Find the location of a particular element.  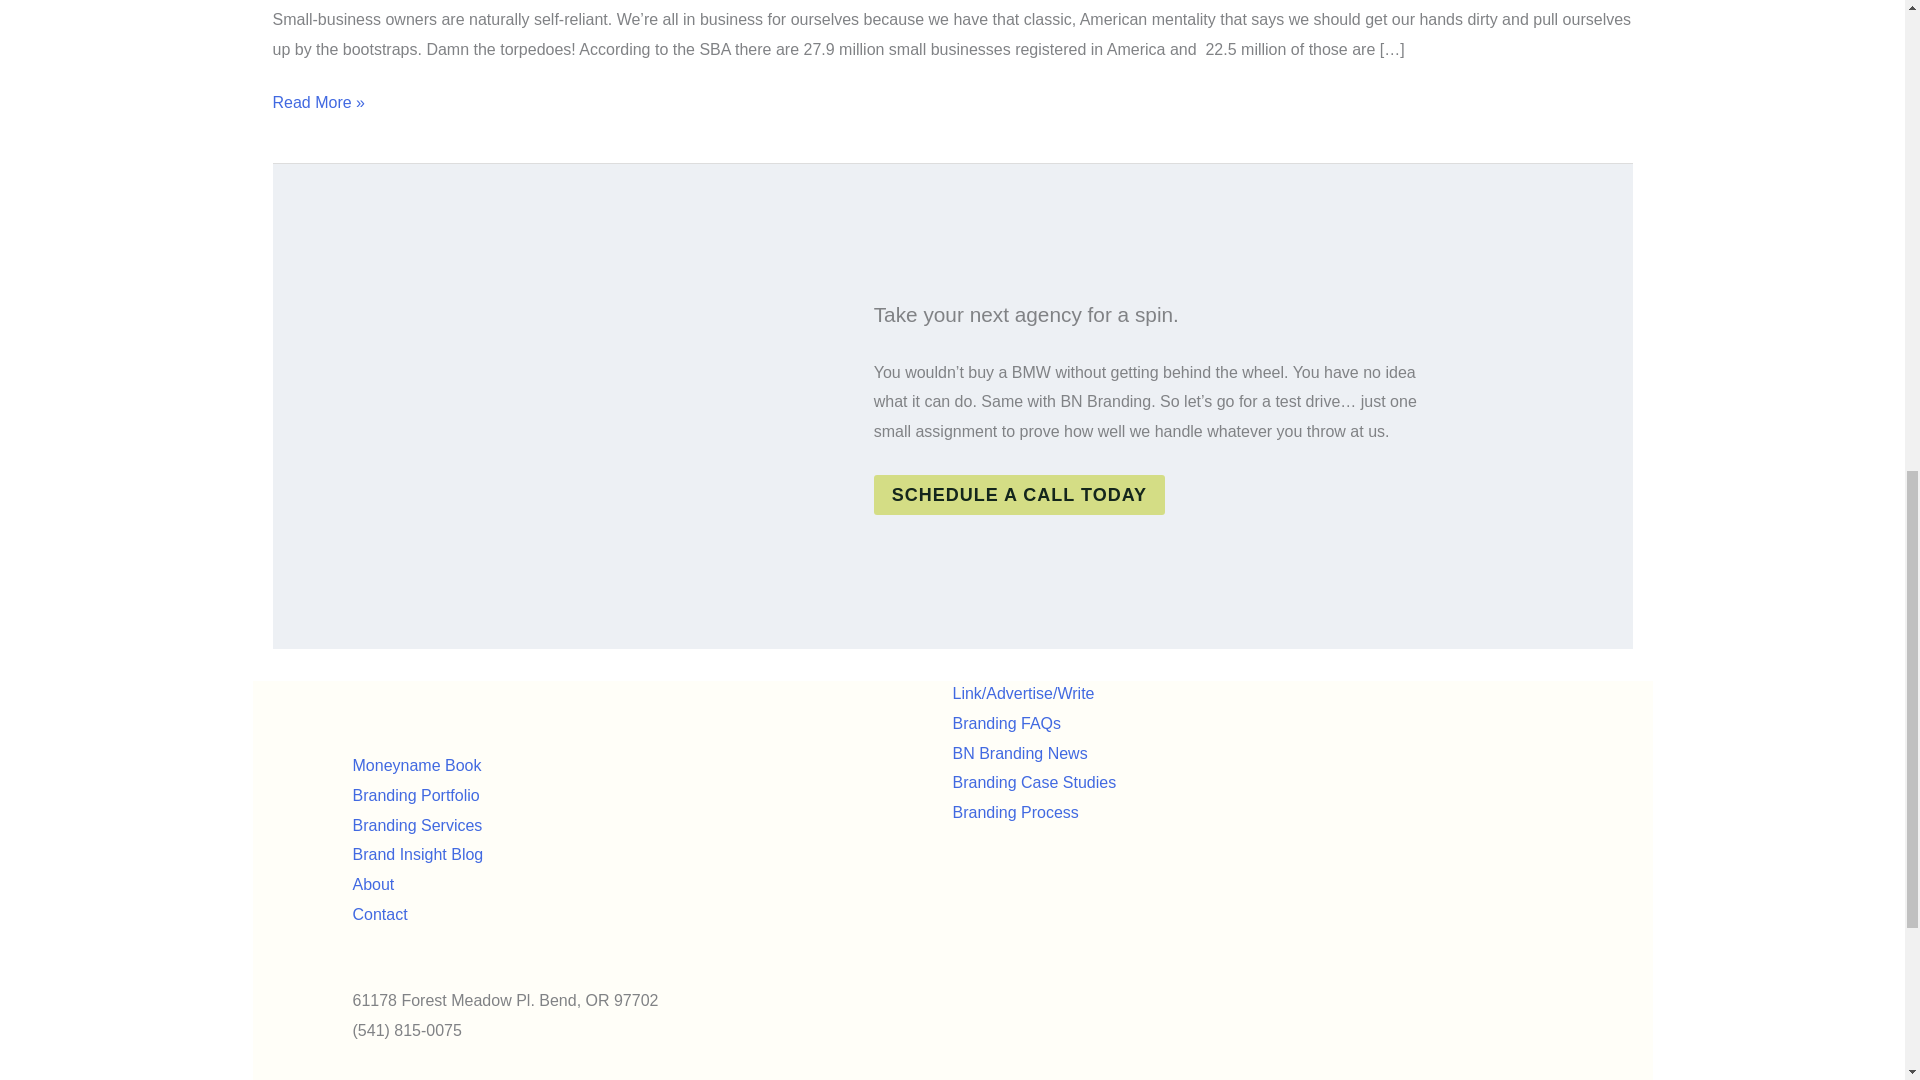

Branding Services is located at coordinates (416, 824).